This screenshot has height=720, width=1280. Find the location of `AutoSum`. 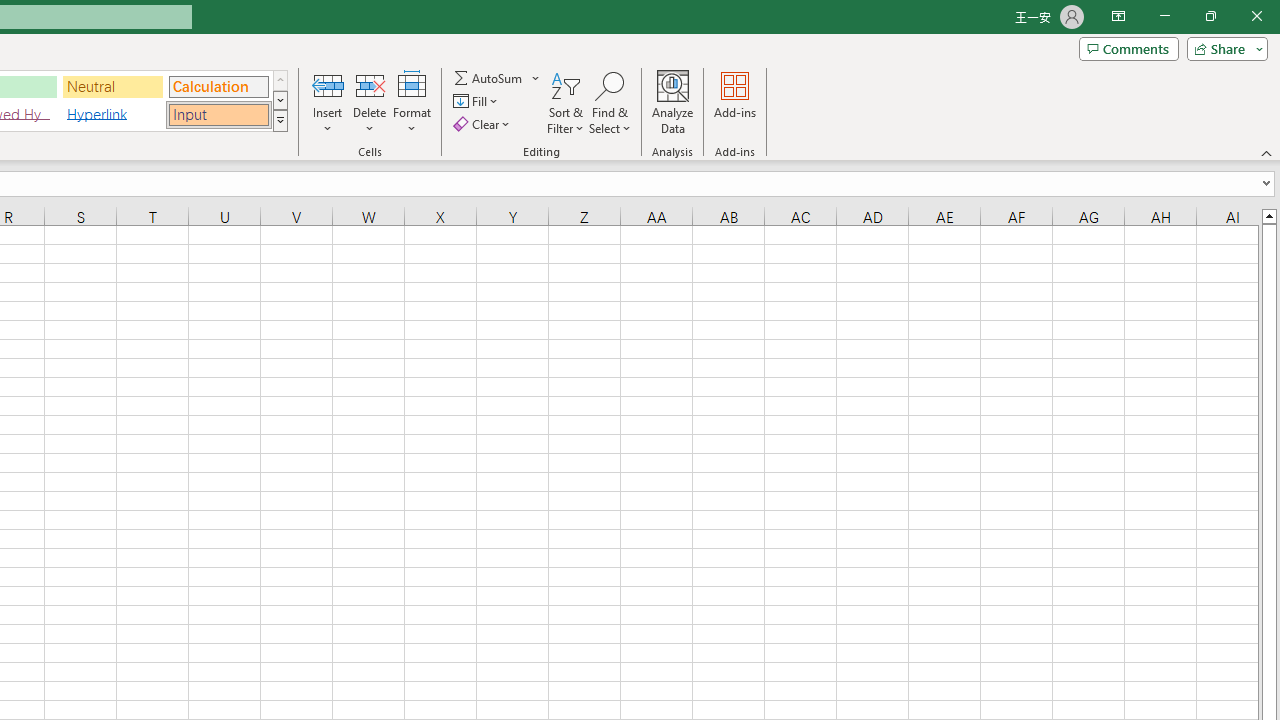

AutoSum is located at coordinates (498, 78).